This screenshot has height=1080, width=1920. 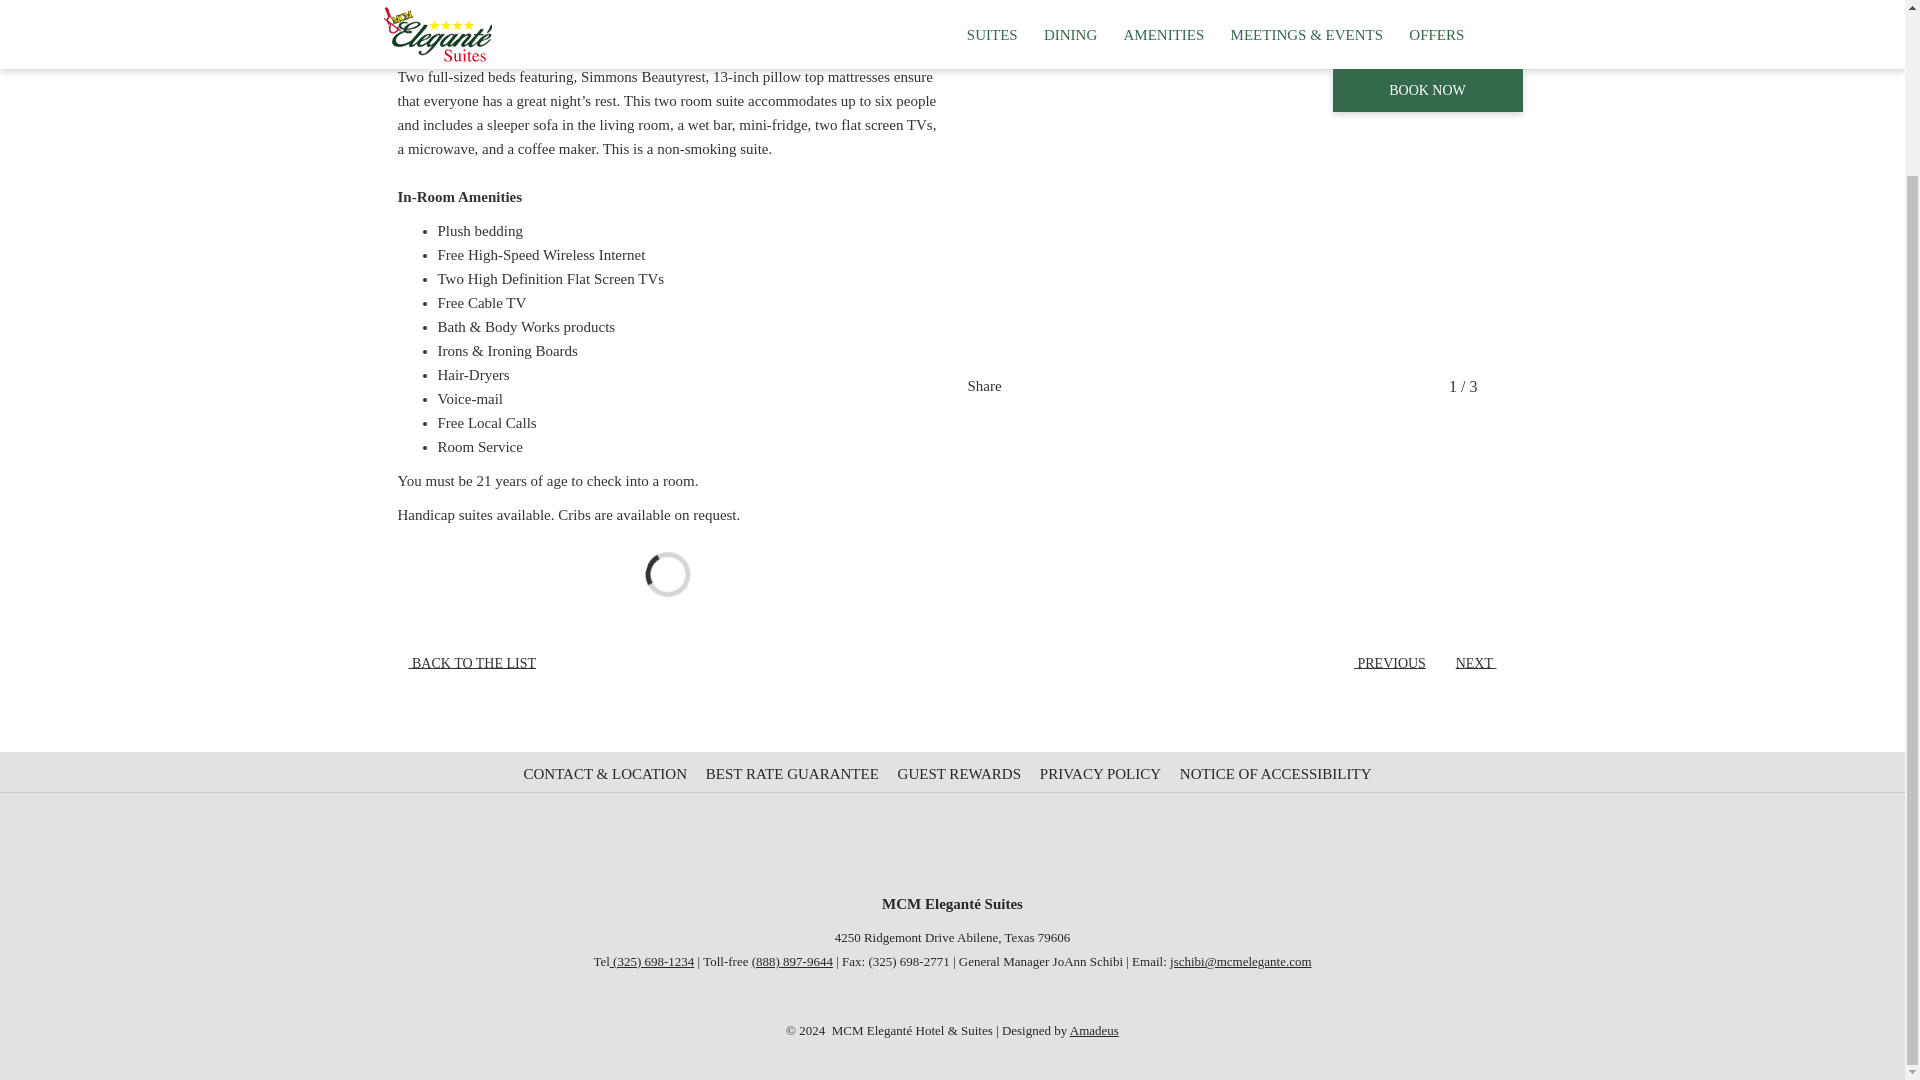 What do you see at coordinates (794, 773) in the screenshot?
I see `BEST RATE GUARANTEE` at bounding box center [794, 773].